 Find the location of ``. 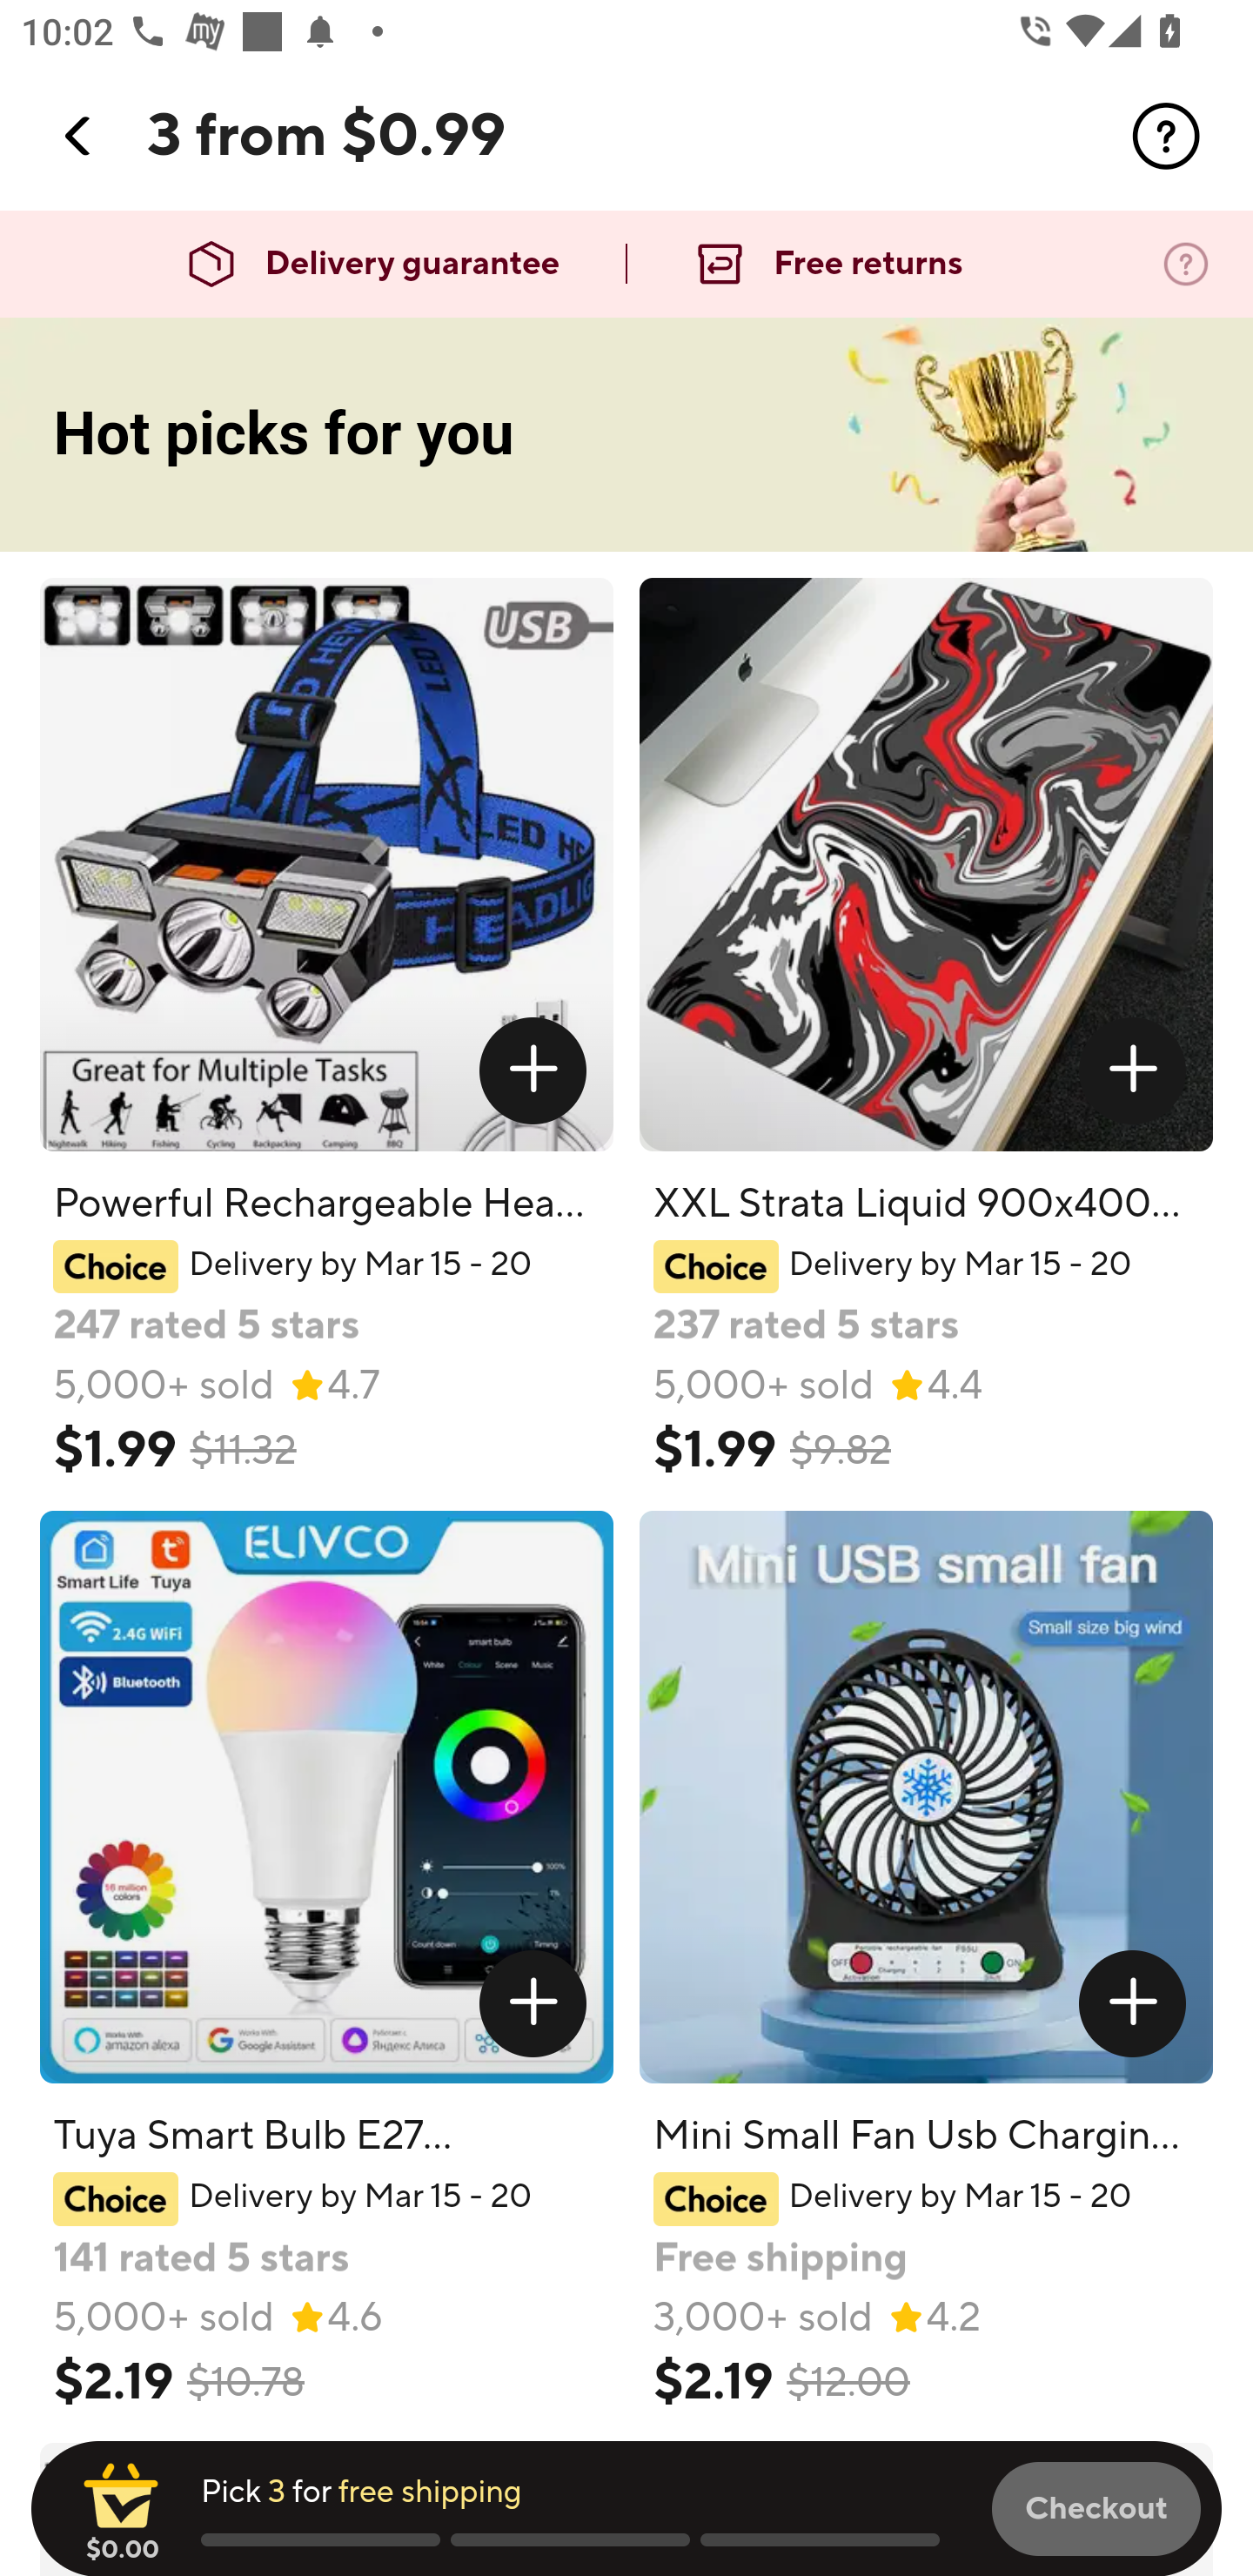

 is located at coordinates (1166, 136).